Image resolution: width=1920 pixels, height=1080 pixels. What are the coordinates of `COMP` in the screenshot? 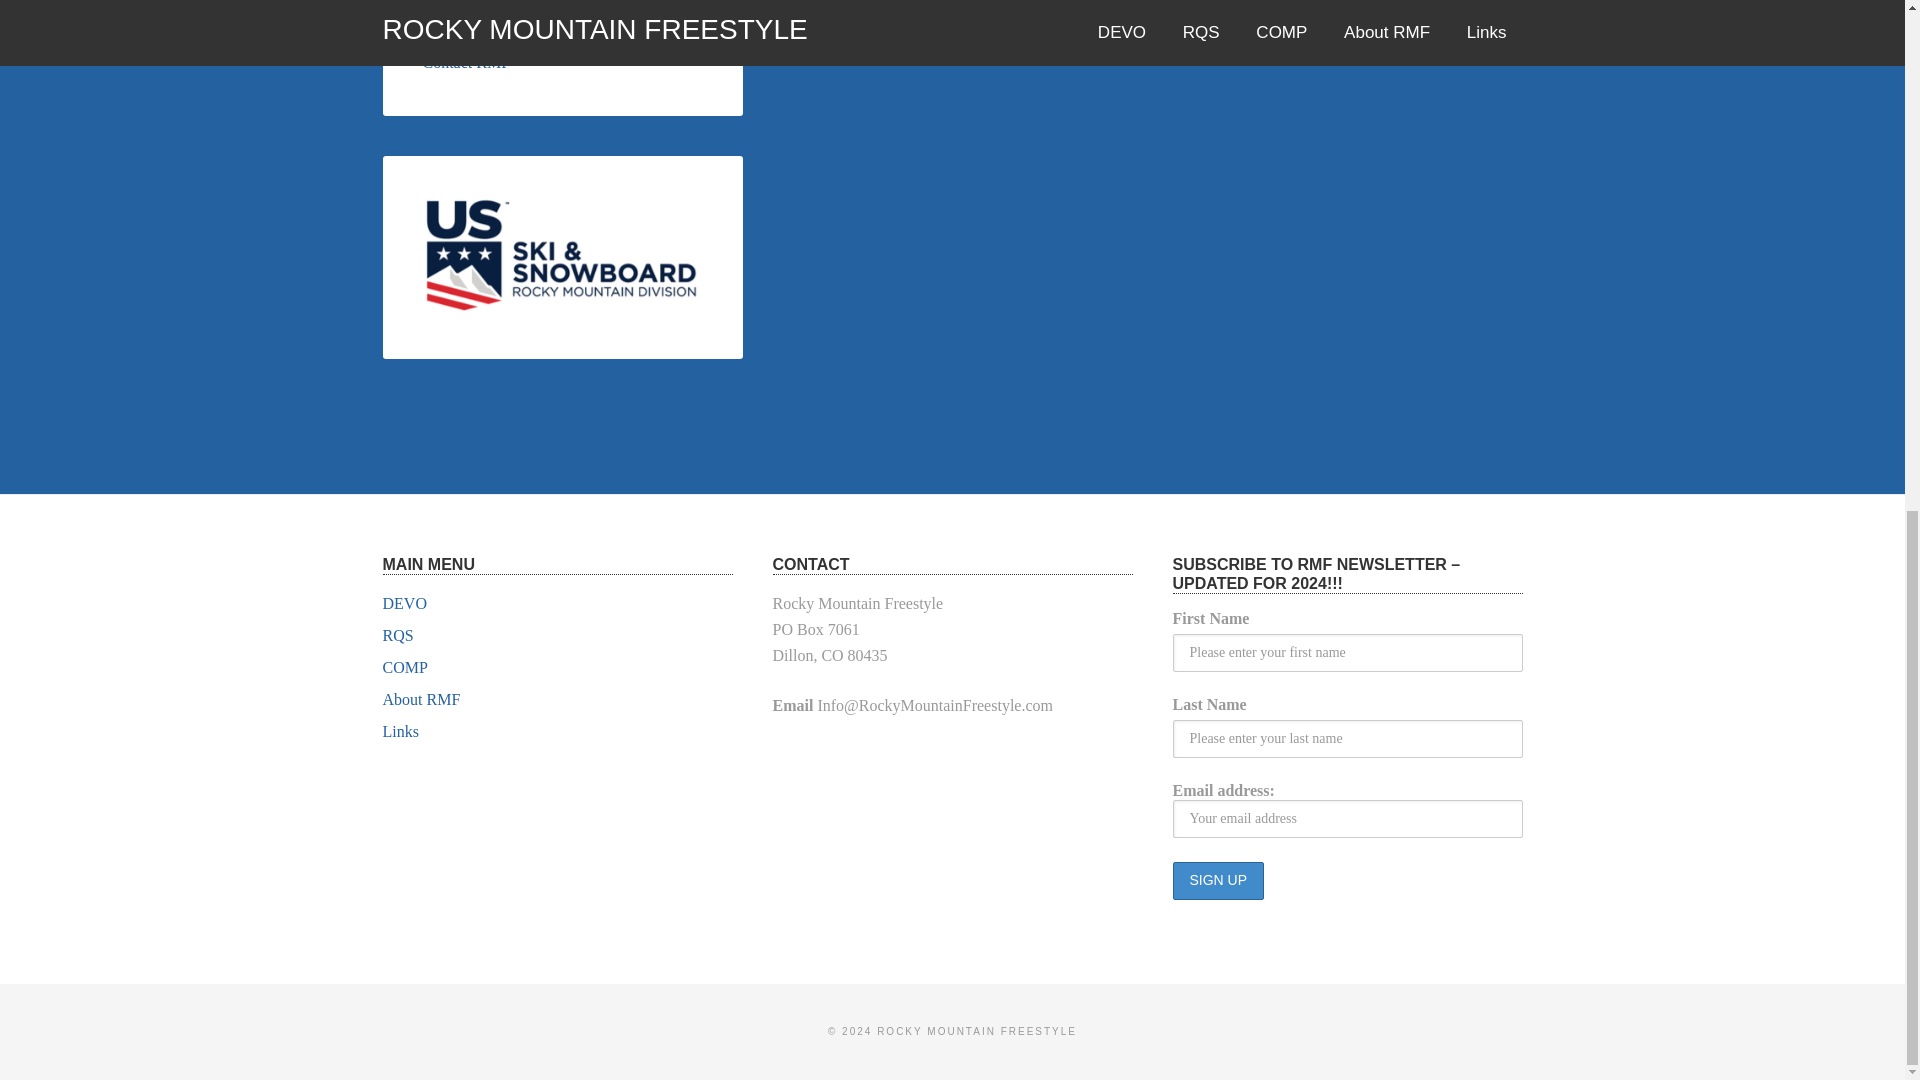 It's located at (404, 667).